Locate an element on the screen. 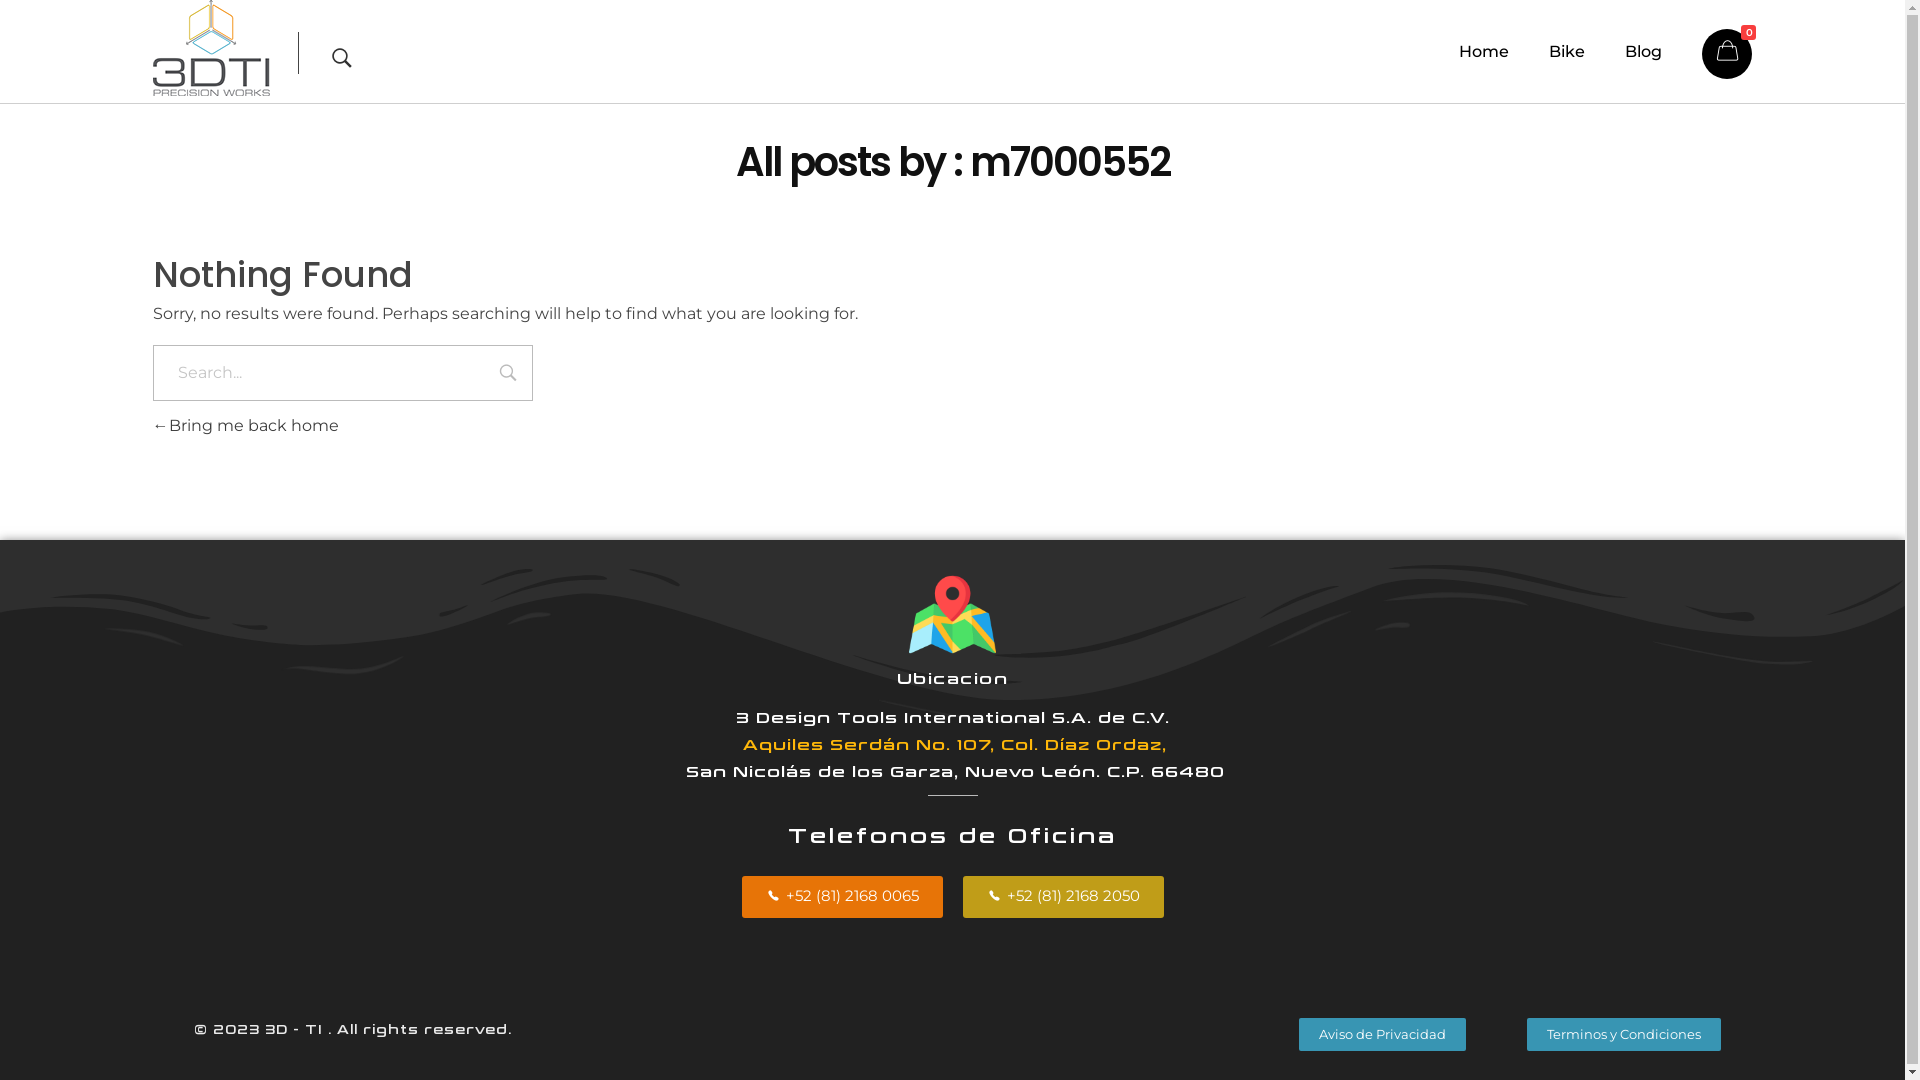  +52 (81) 2168 2050 is located at coordinates (1062, 897).